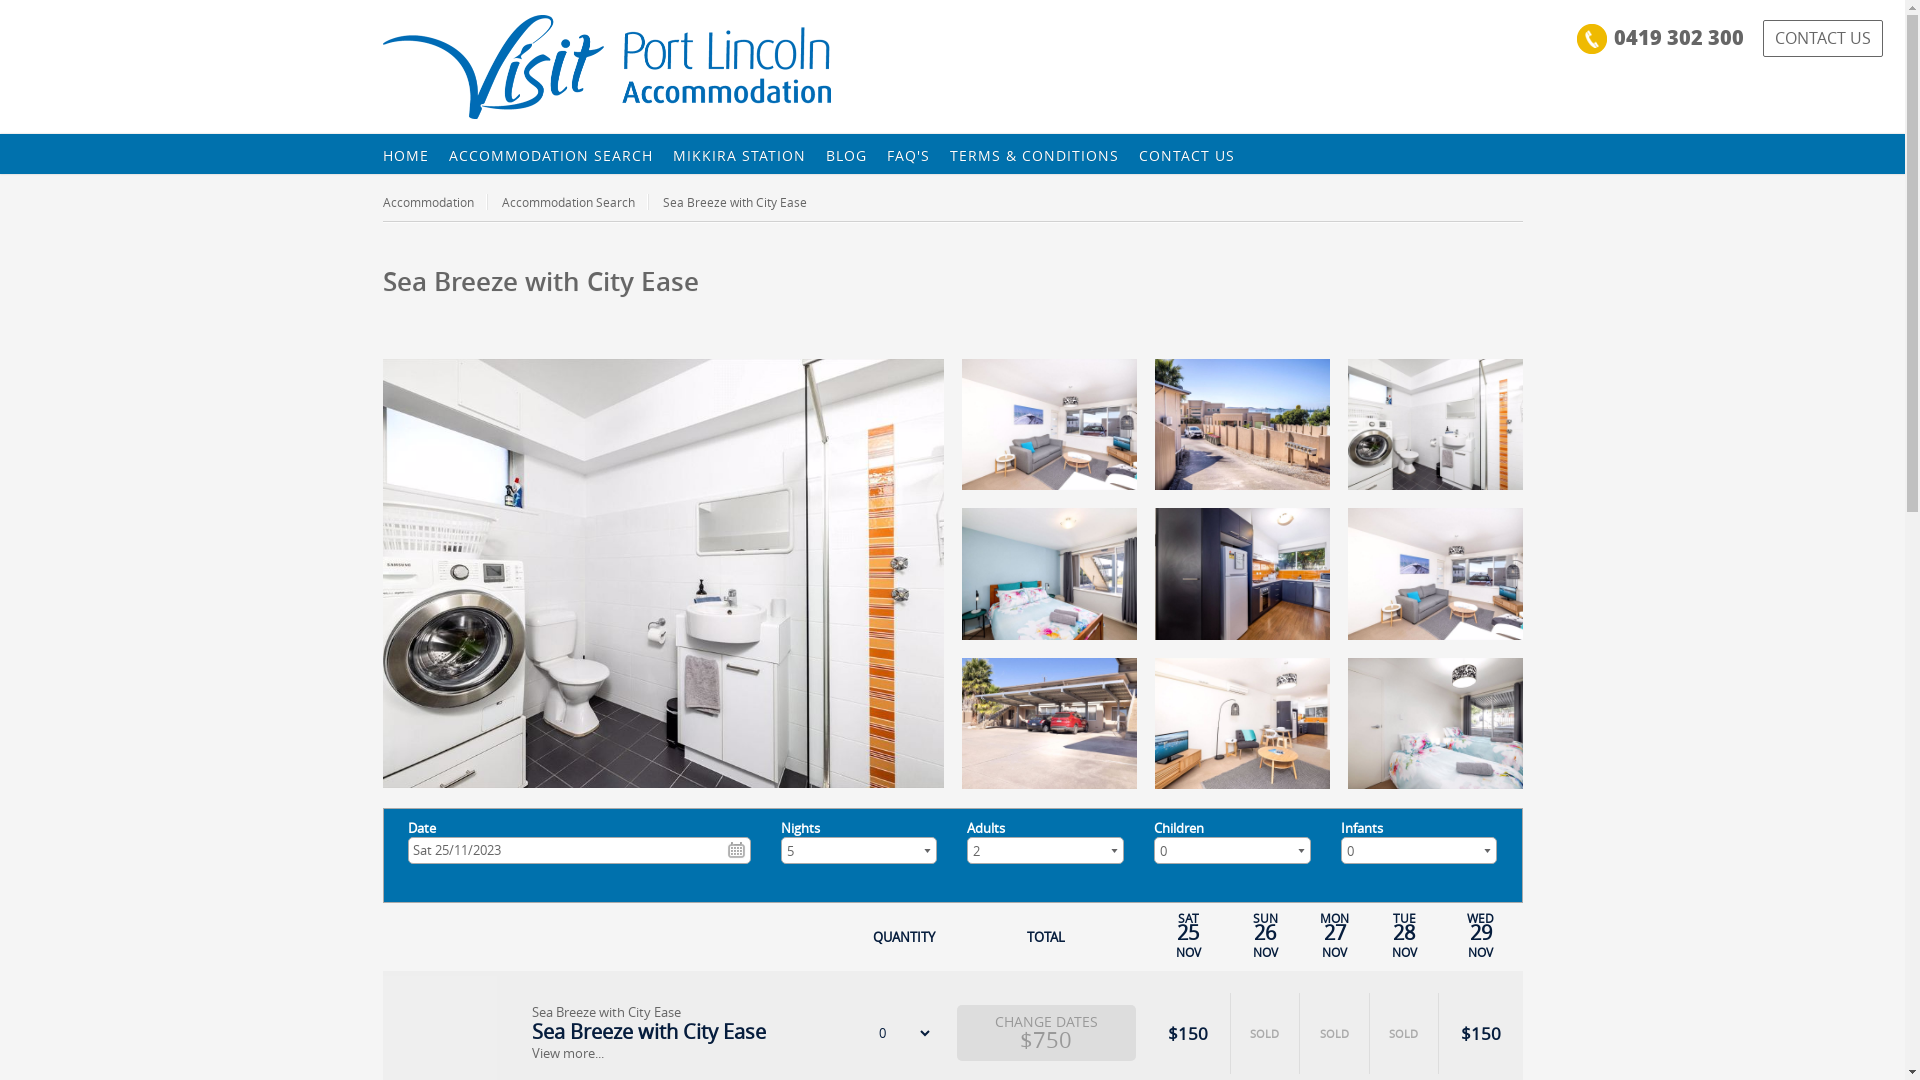  Describe the element at coordinates (1679, 37) in the screenshot. I see `0419 302 300` at that location.